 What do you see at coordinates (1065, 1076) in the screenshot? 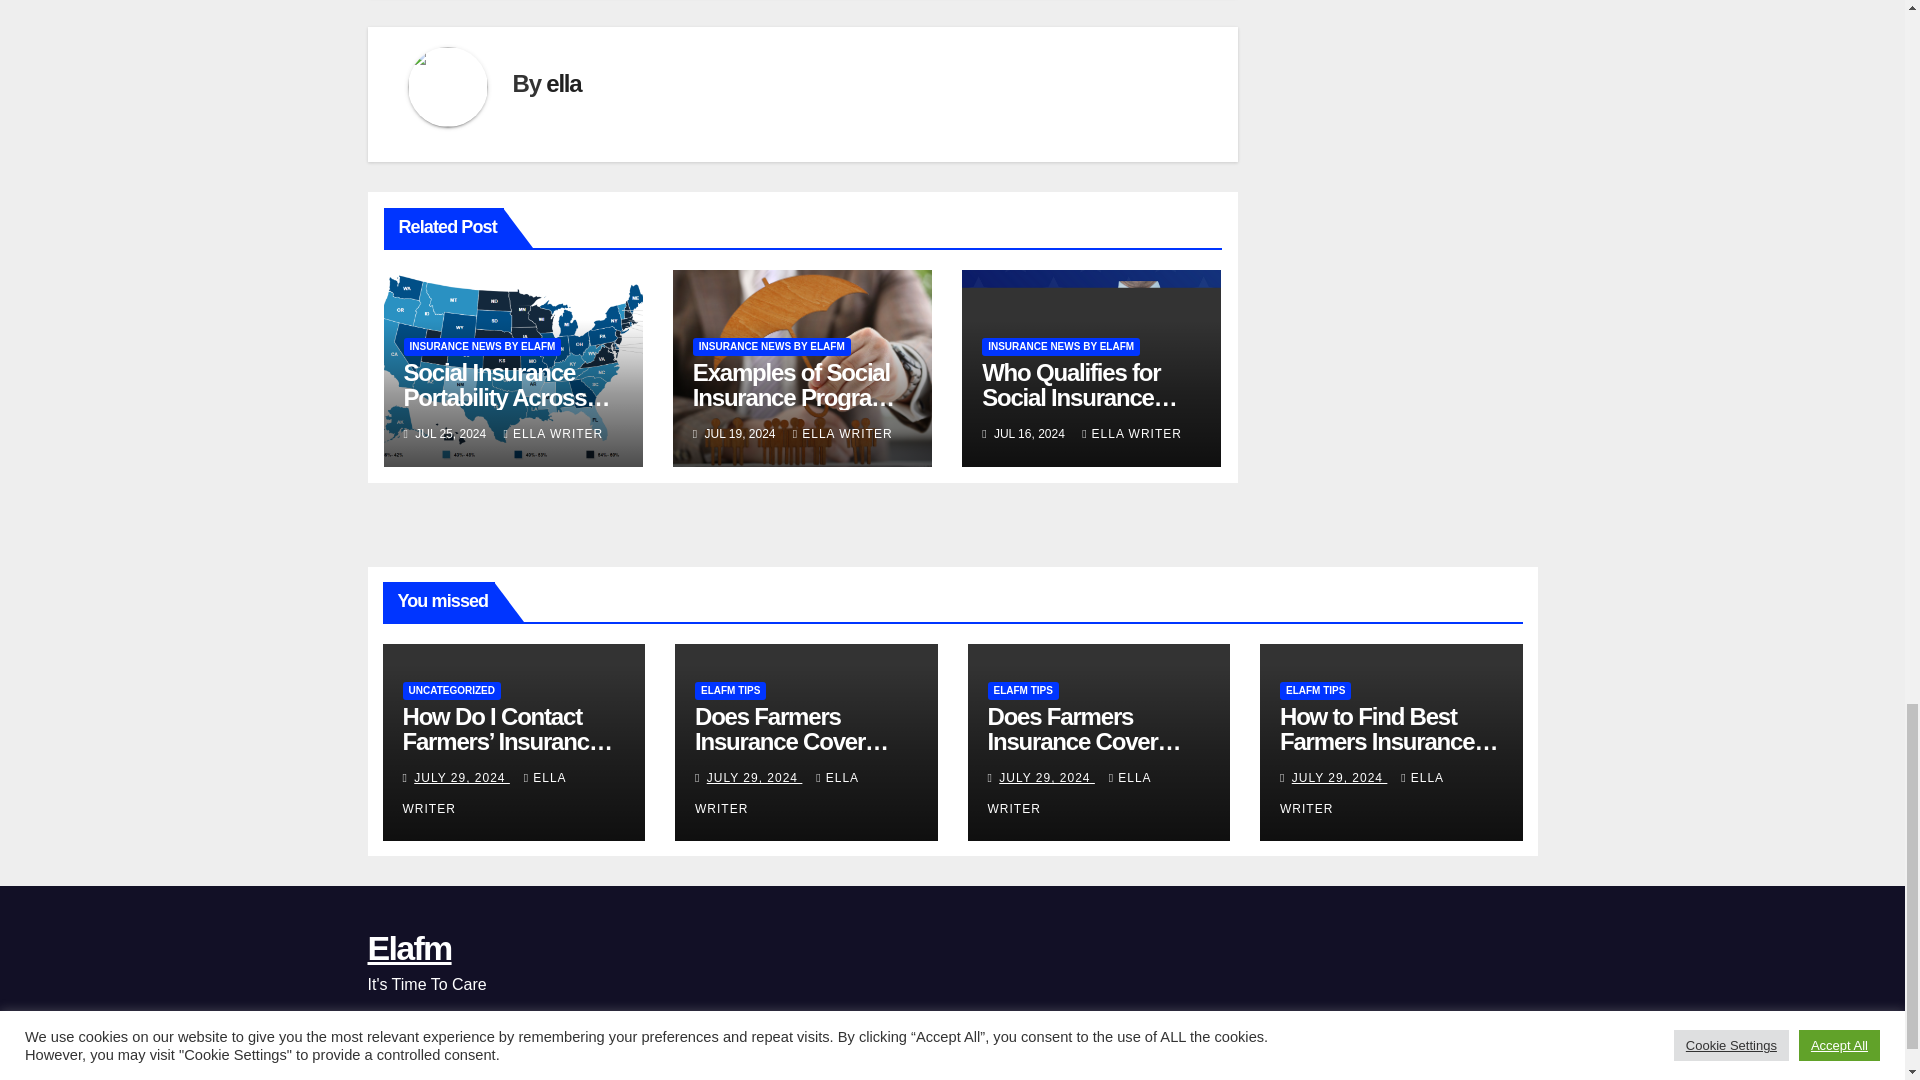
I see `Home` at bounding box center [1065, 1076].